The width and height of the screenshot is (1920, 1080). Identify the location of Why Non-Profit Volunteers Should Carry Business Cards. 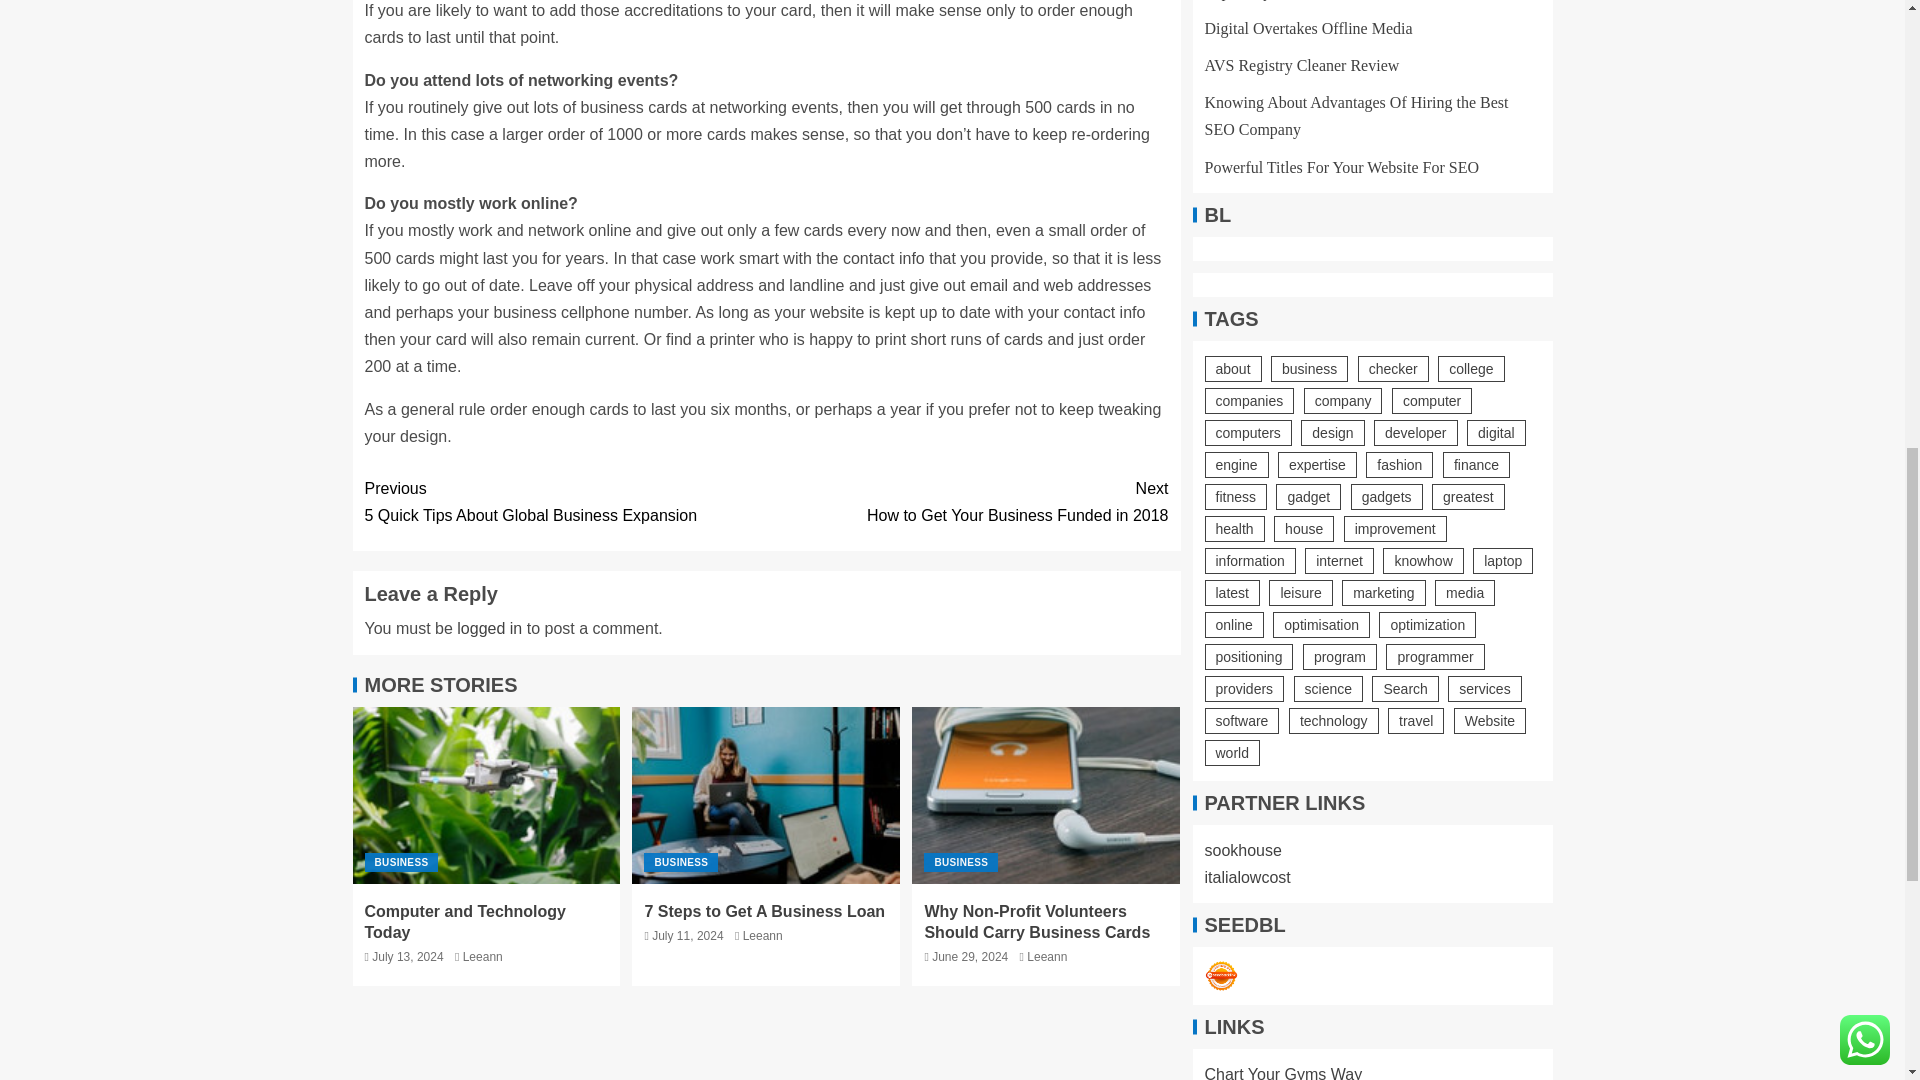
(966, 502).